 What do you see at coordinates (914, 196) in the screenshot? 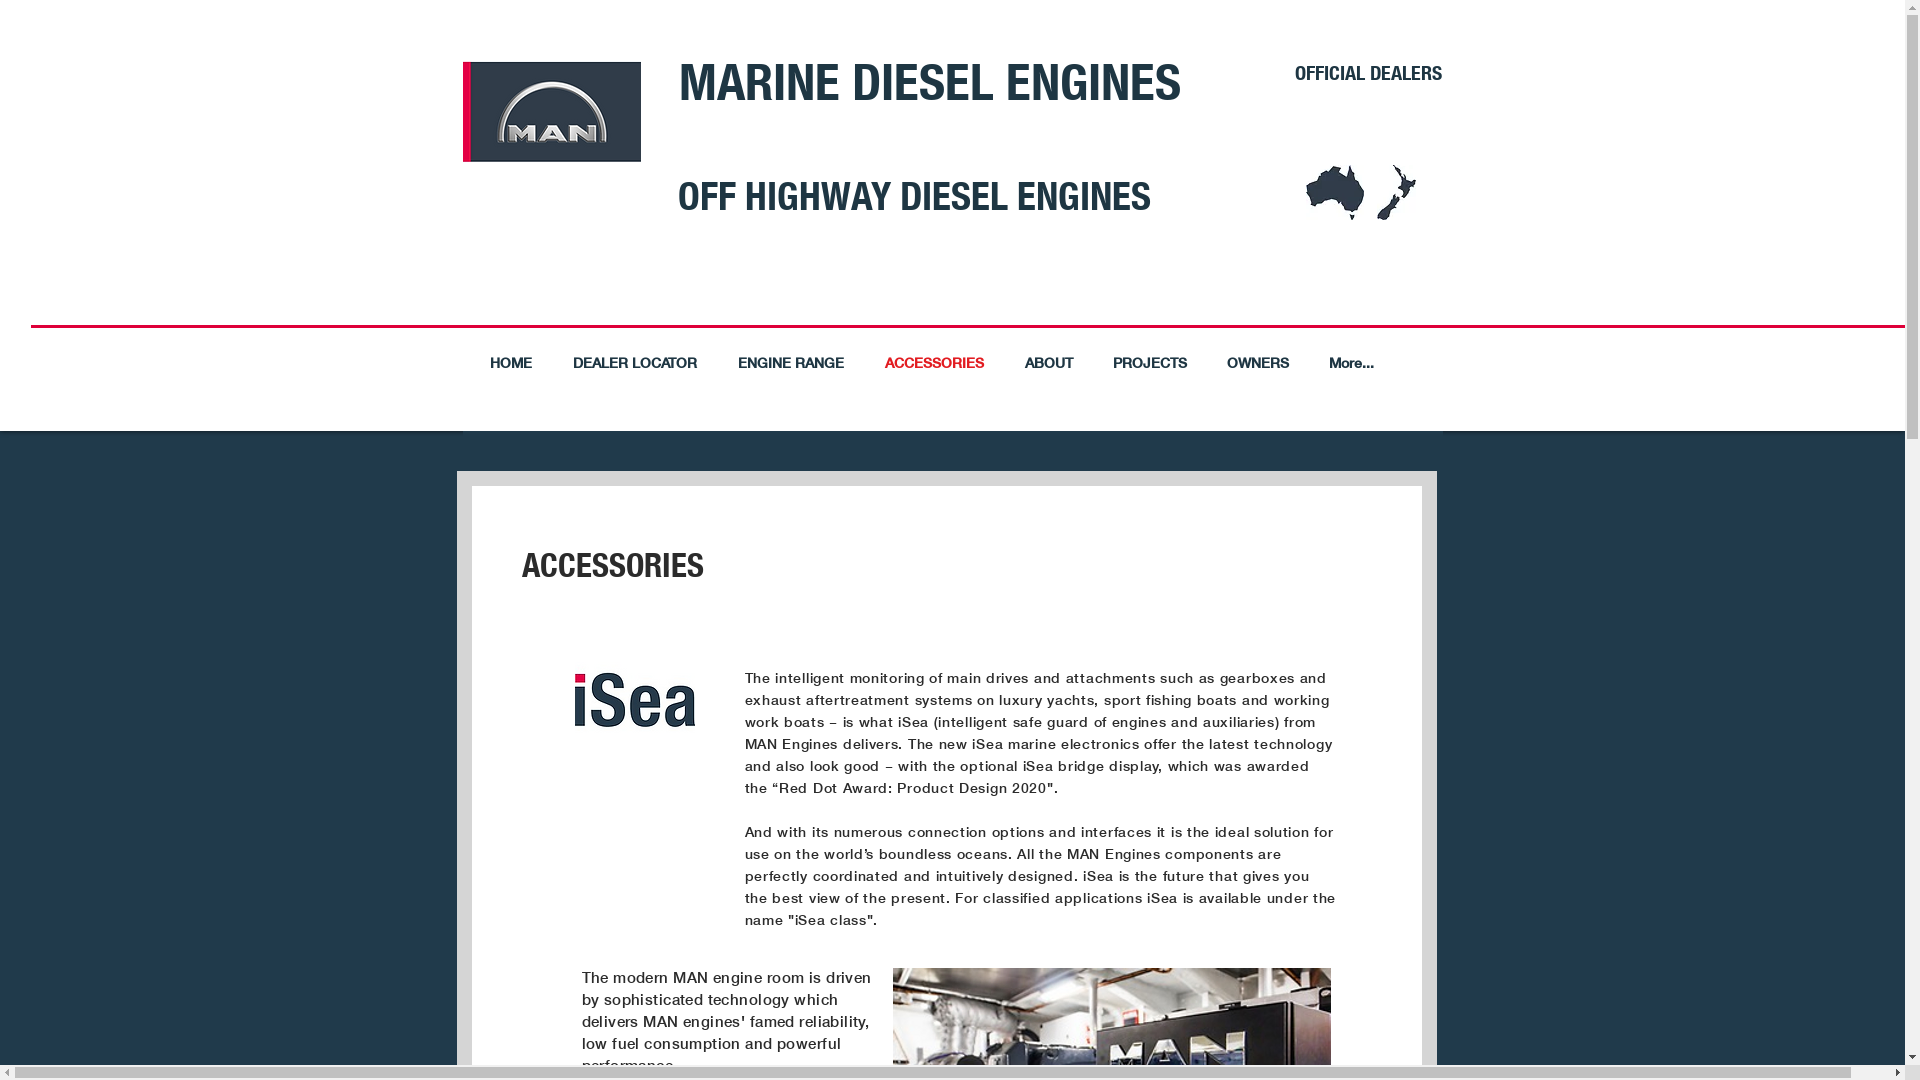
I see `OFF HIGHWAY DIESEL ENGINES` at bounding box center [914, 196].